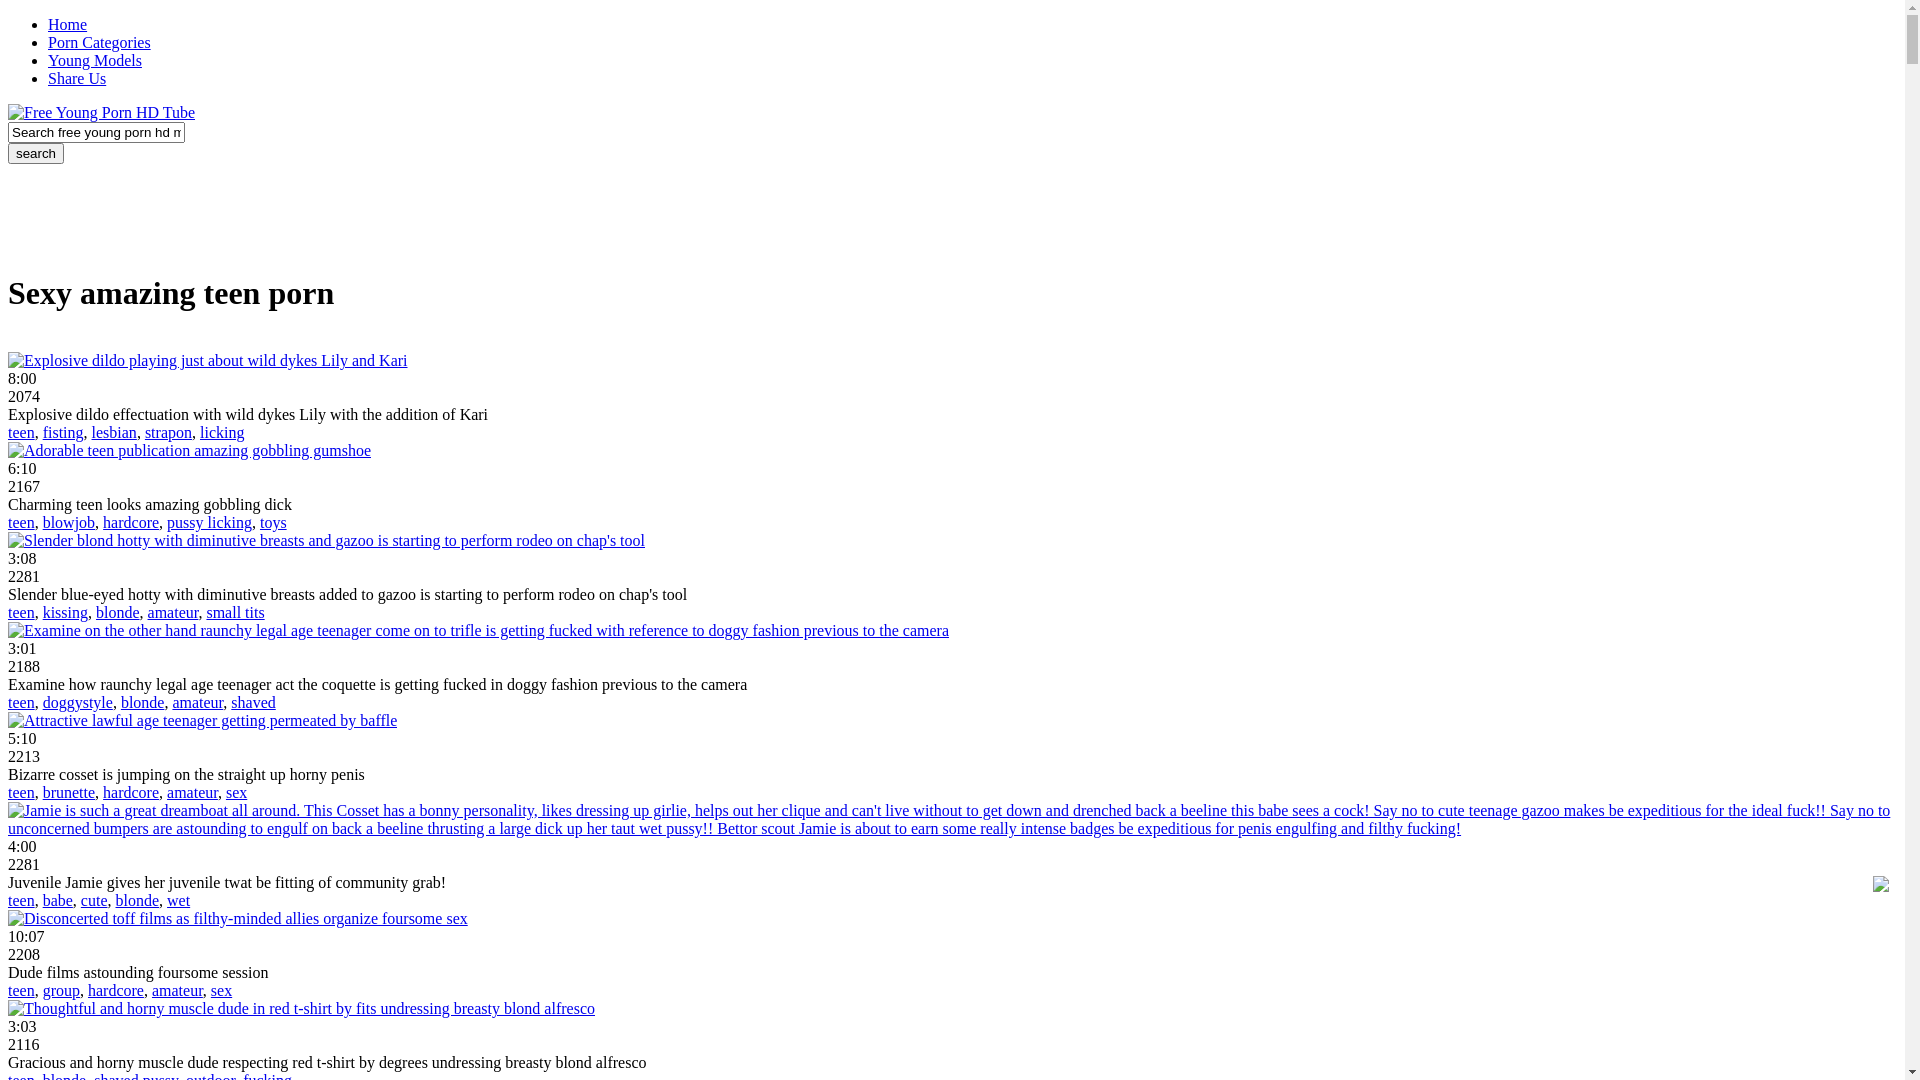 The image size is (1920, 1080). Describe the element at coordinates (100, 42) in the screenshot. I see `Porn Categories` at that location.